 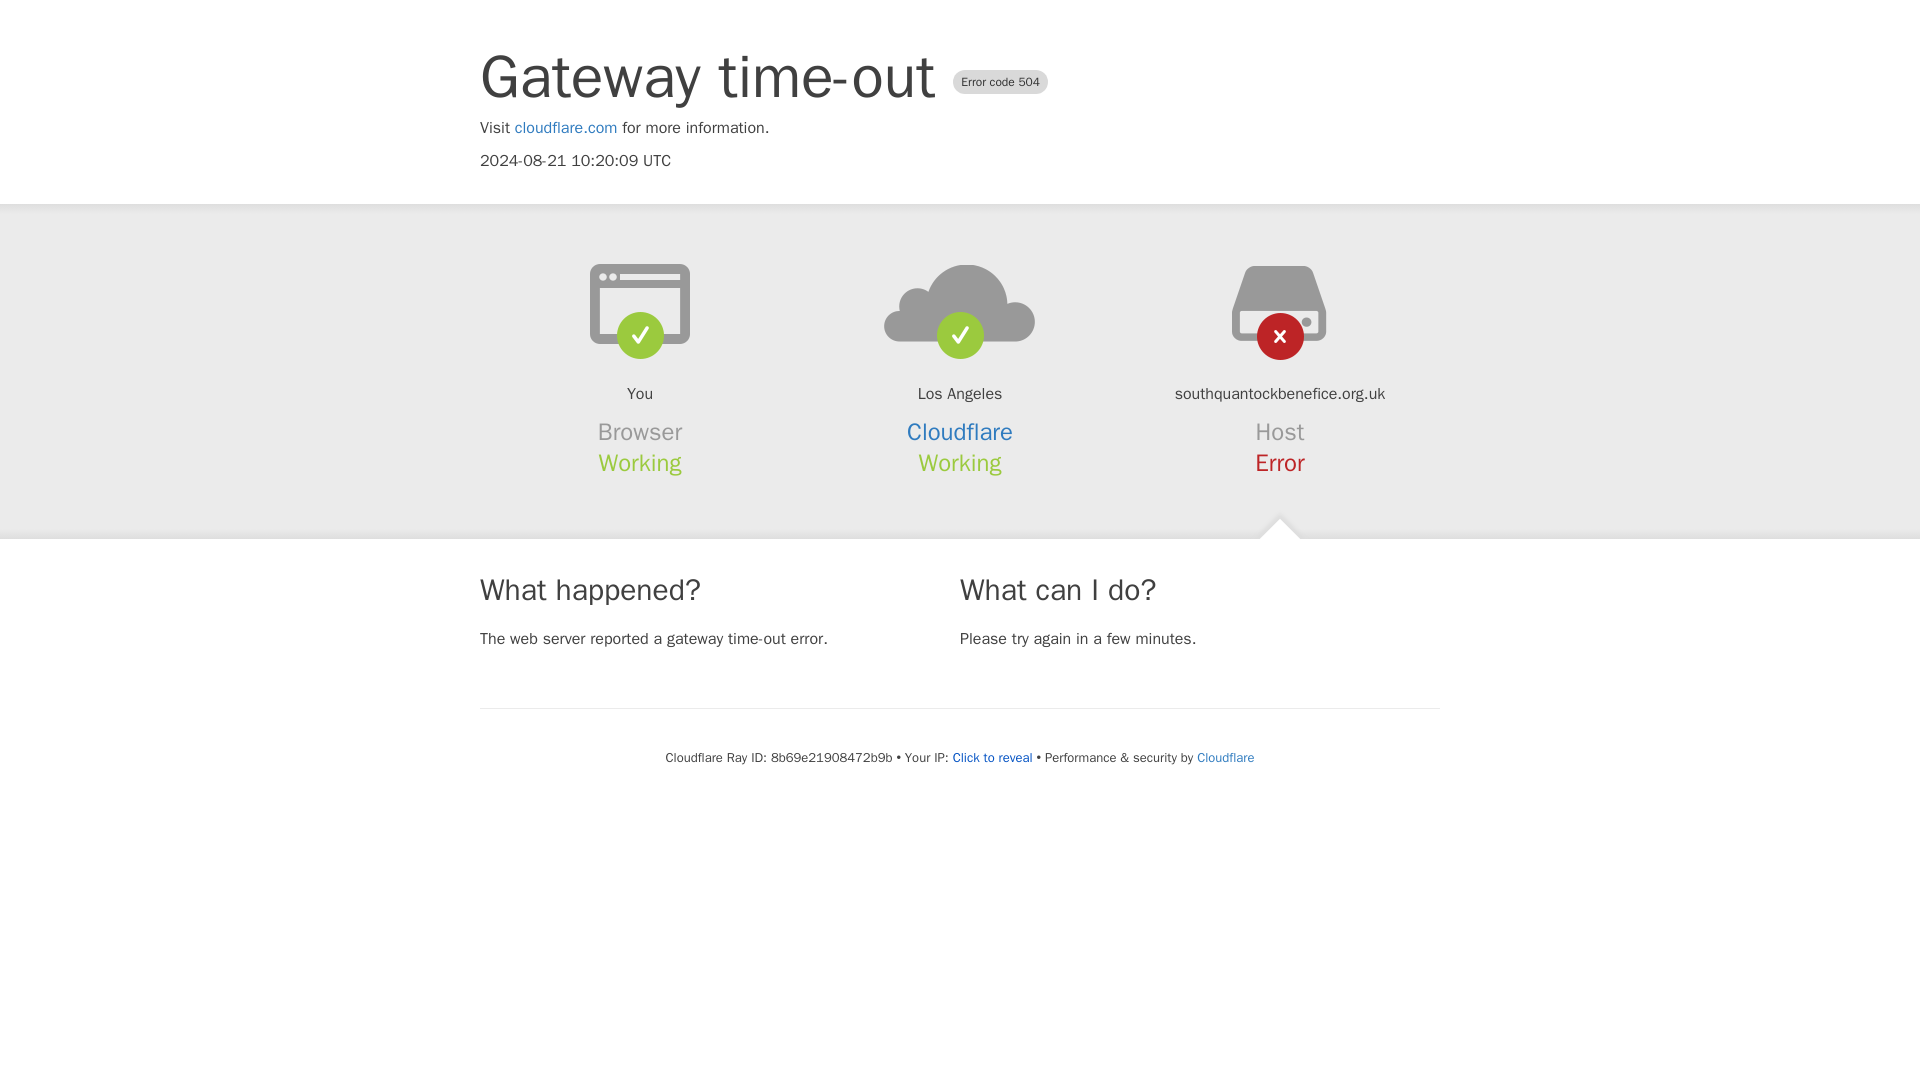 What do you see at coordinates (992, 758) in the screenshot?
I see `Click to reveal` at bounding box center [992, 758].